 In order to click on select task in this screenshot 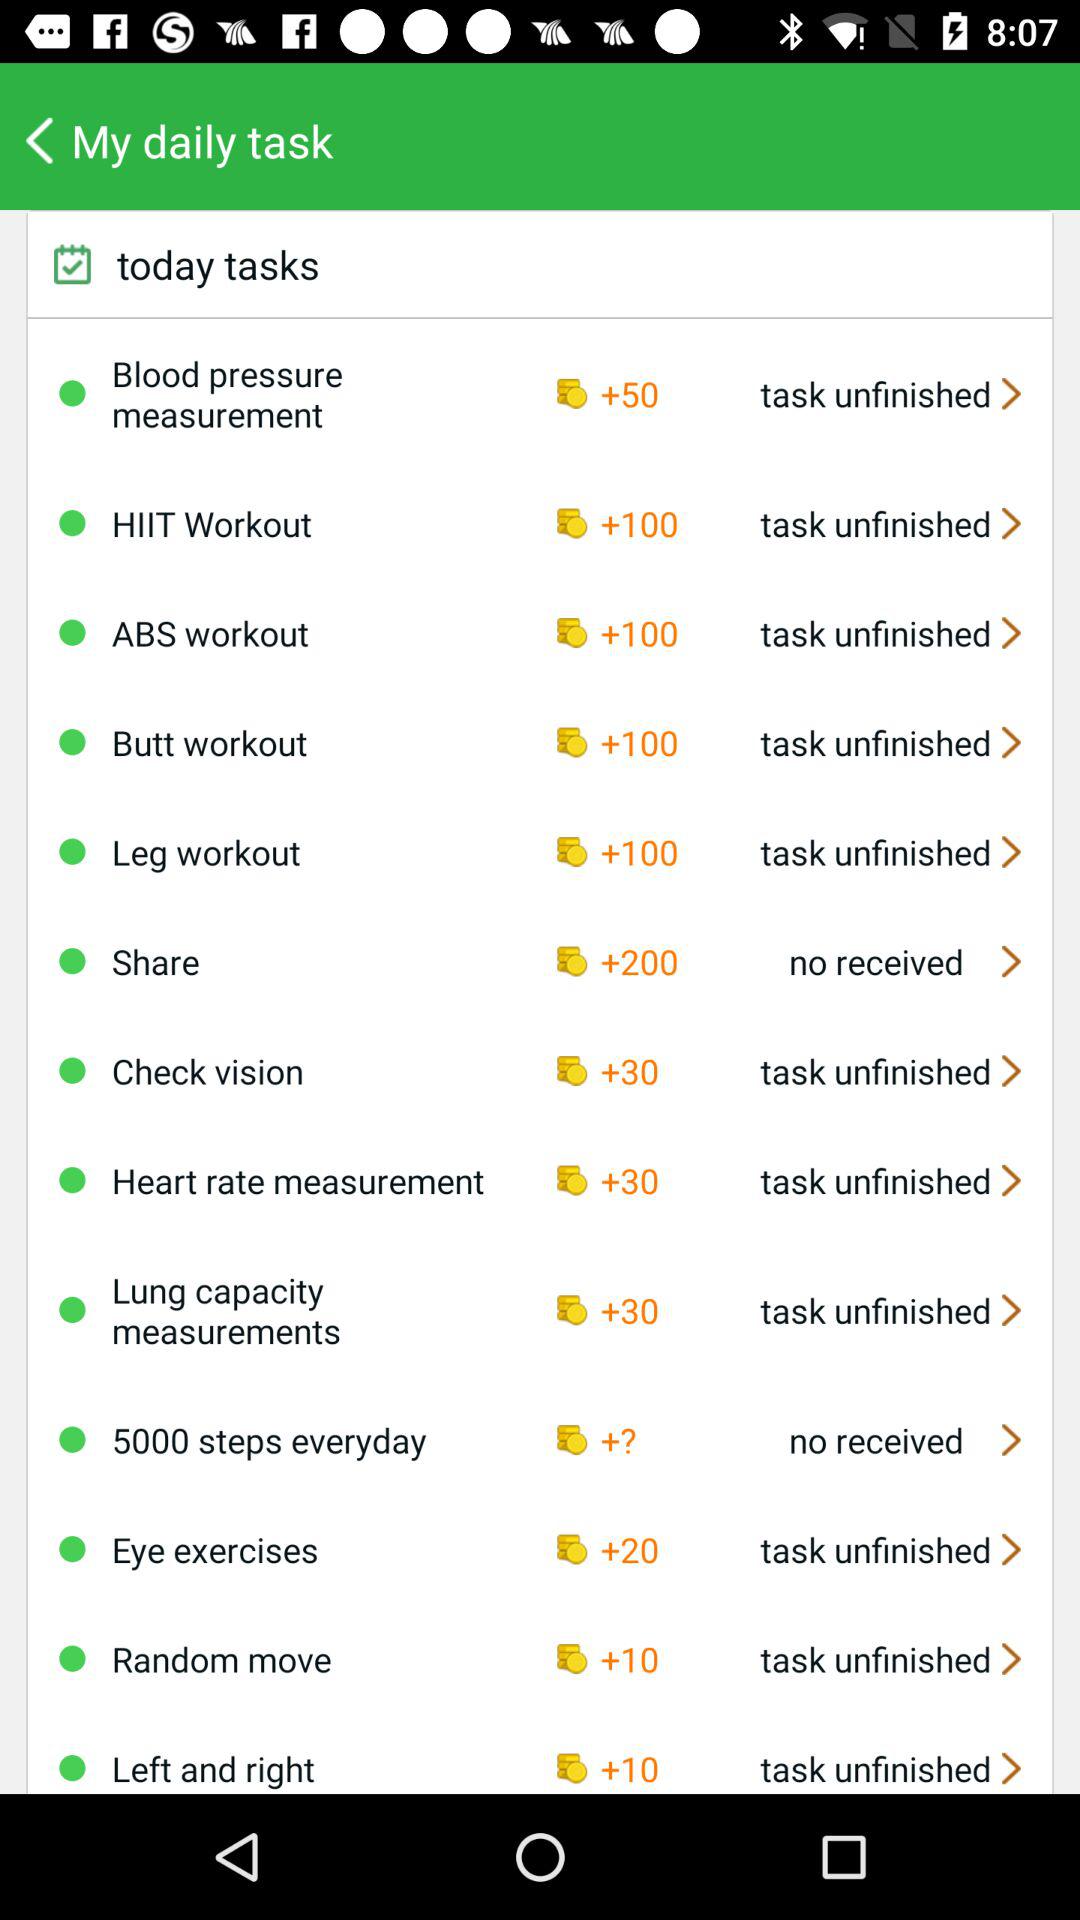, I will do `click(72, 523)`.